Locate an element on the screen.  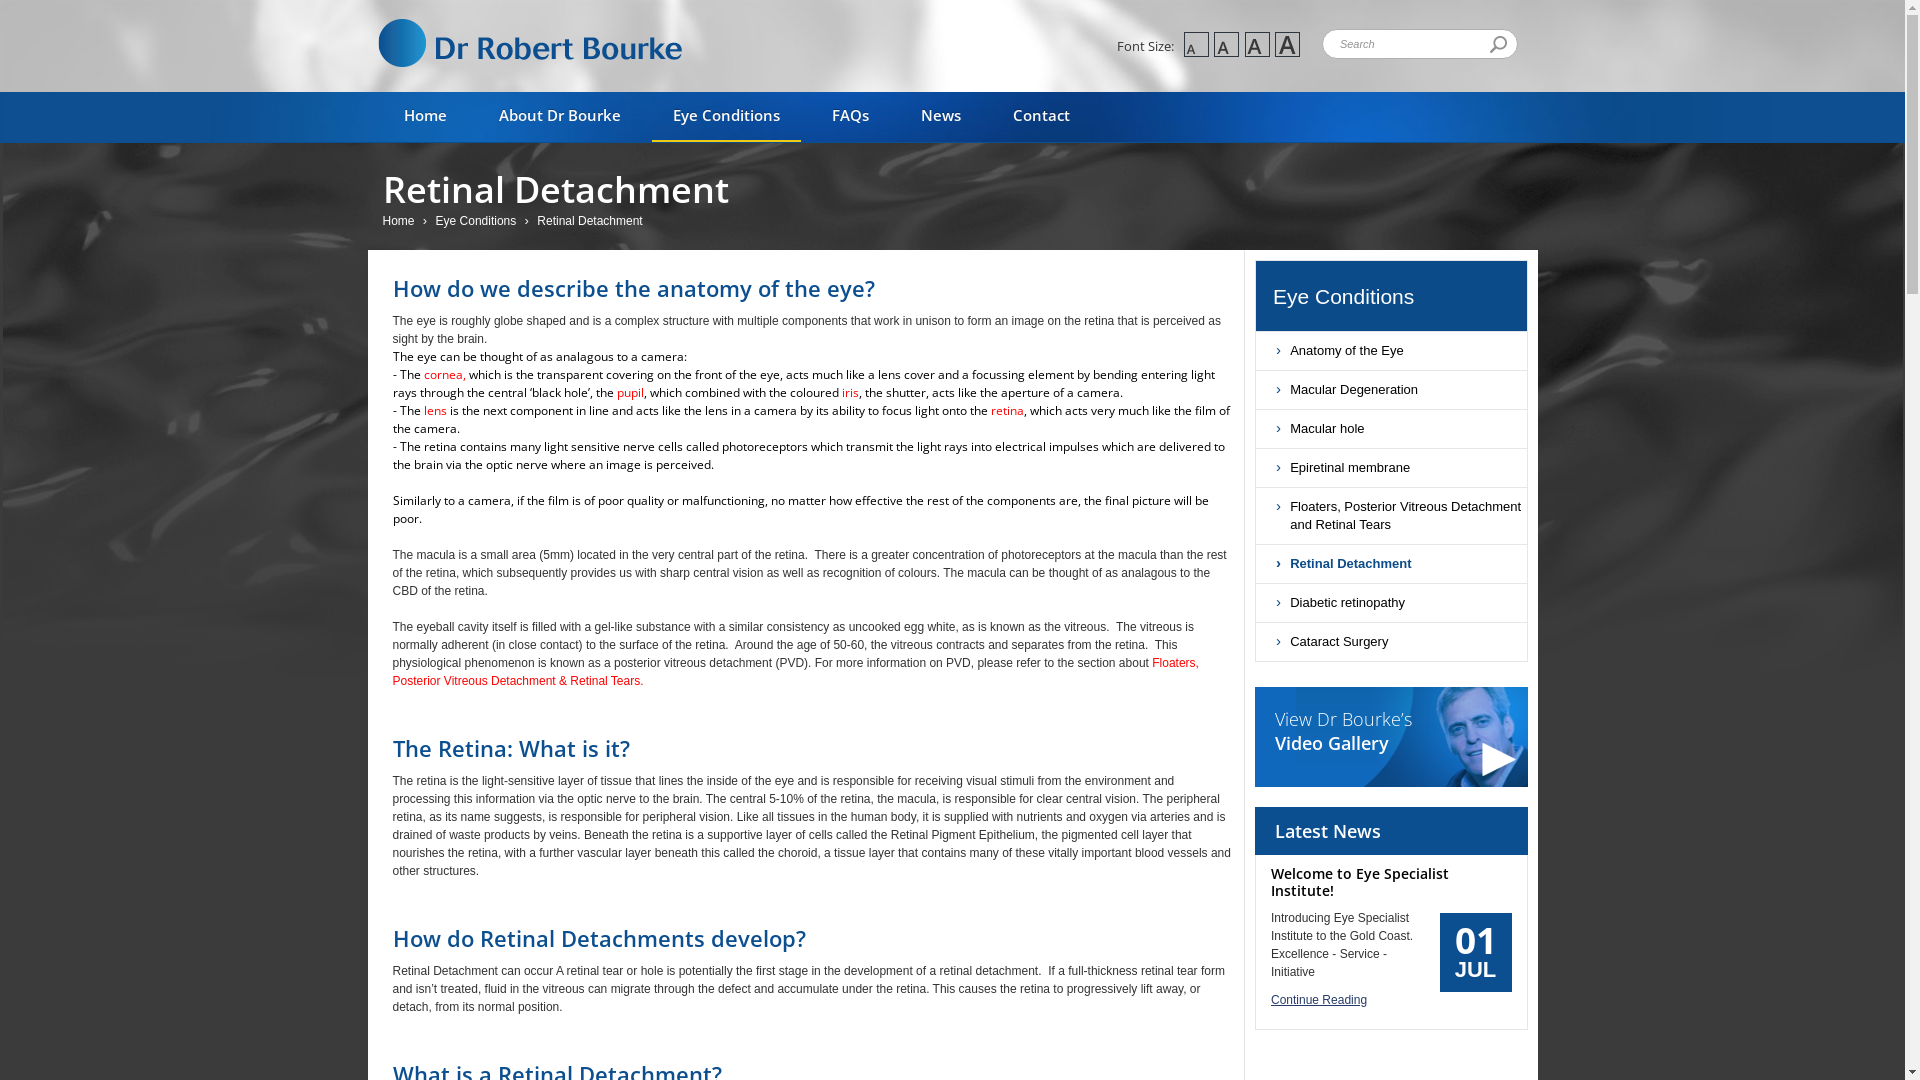
About Dr Bourke is located at coordinates (560, 117).